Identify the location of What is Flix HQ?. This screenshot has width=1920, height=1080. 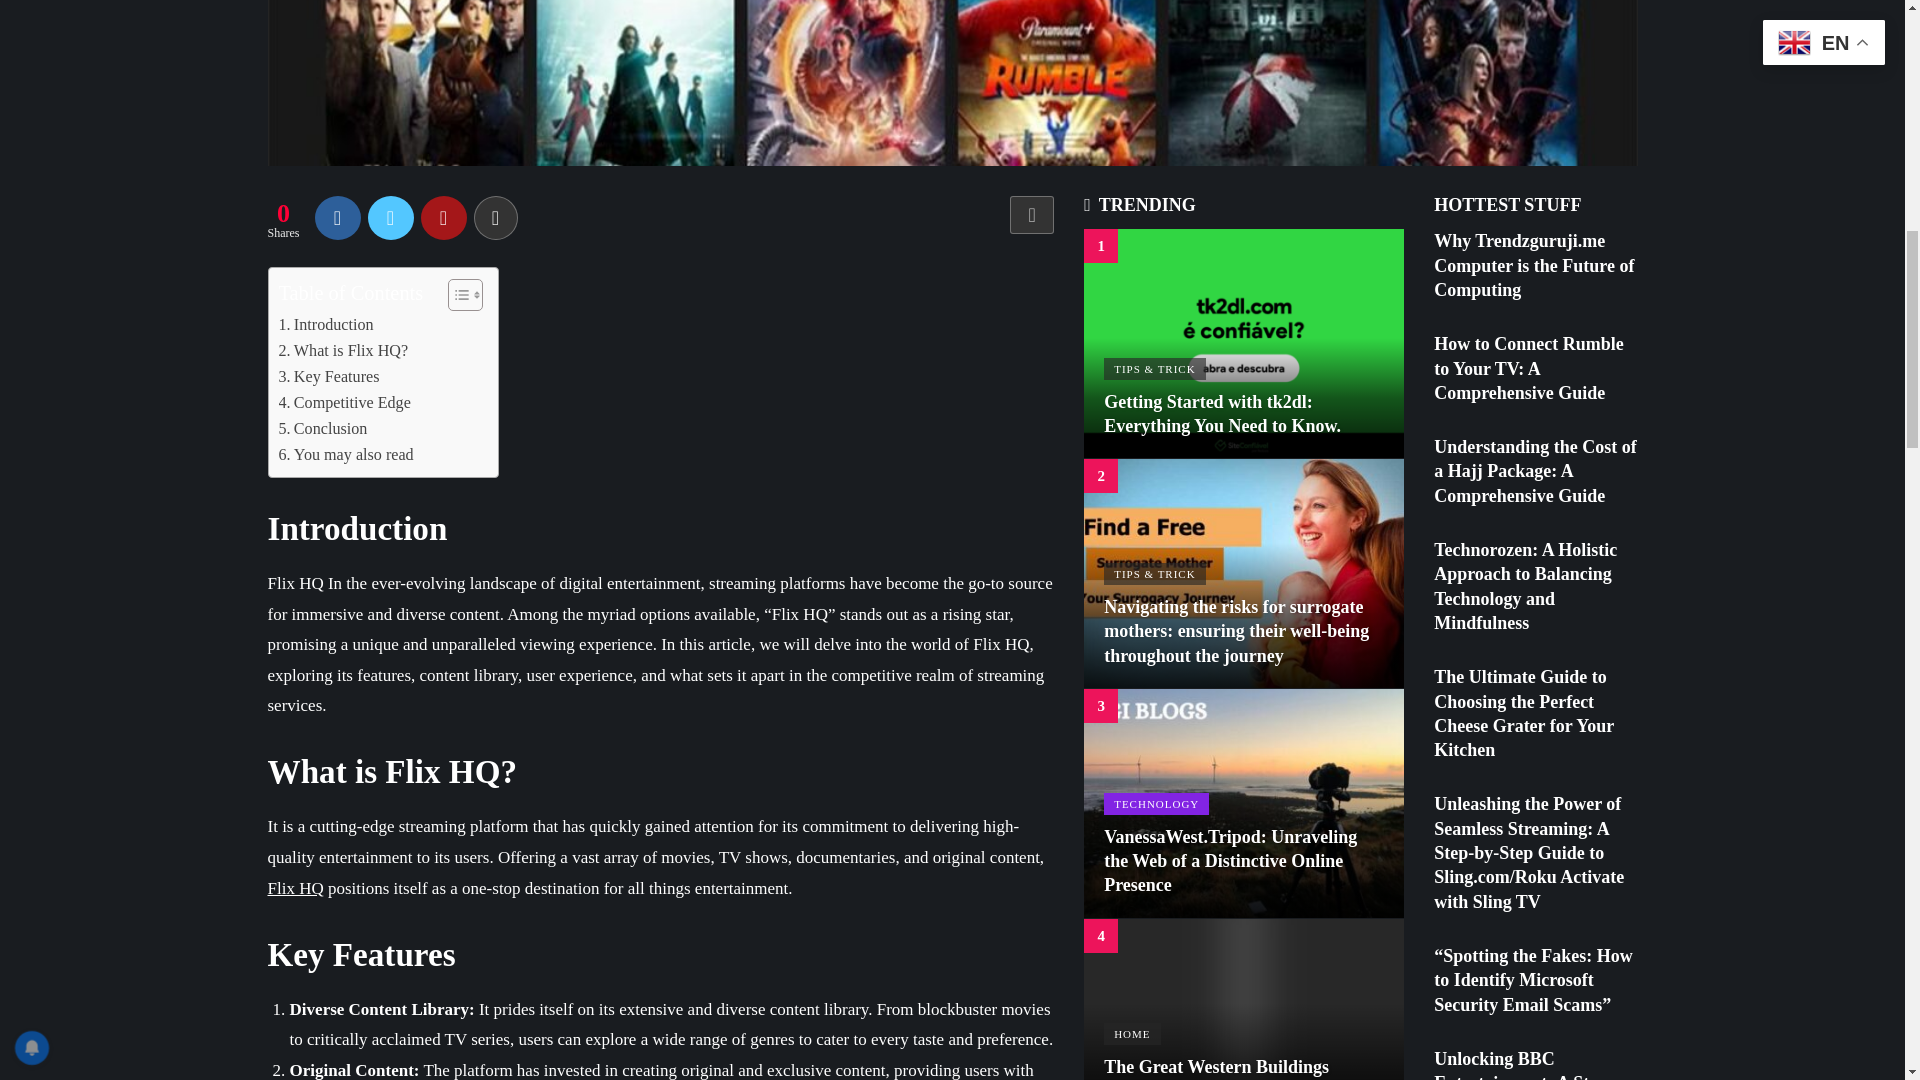
(342, 350).